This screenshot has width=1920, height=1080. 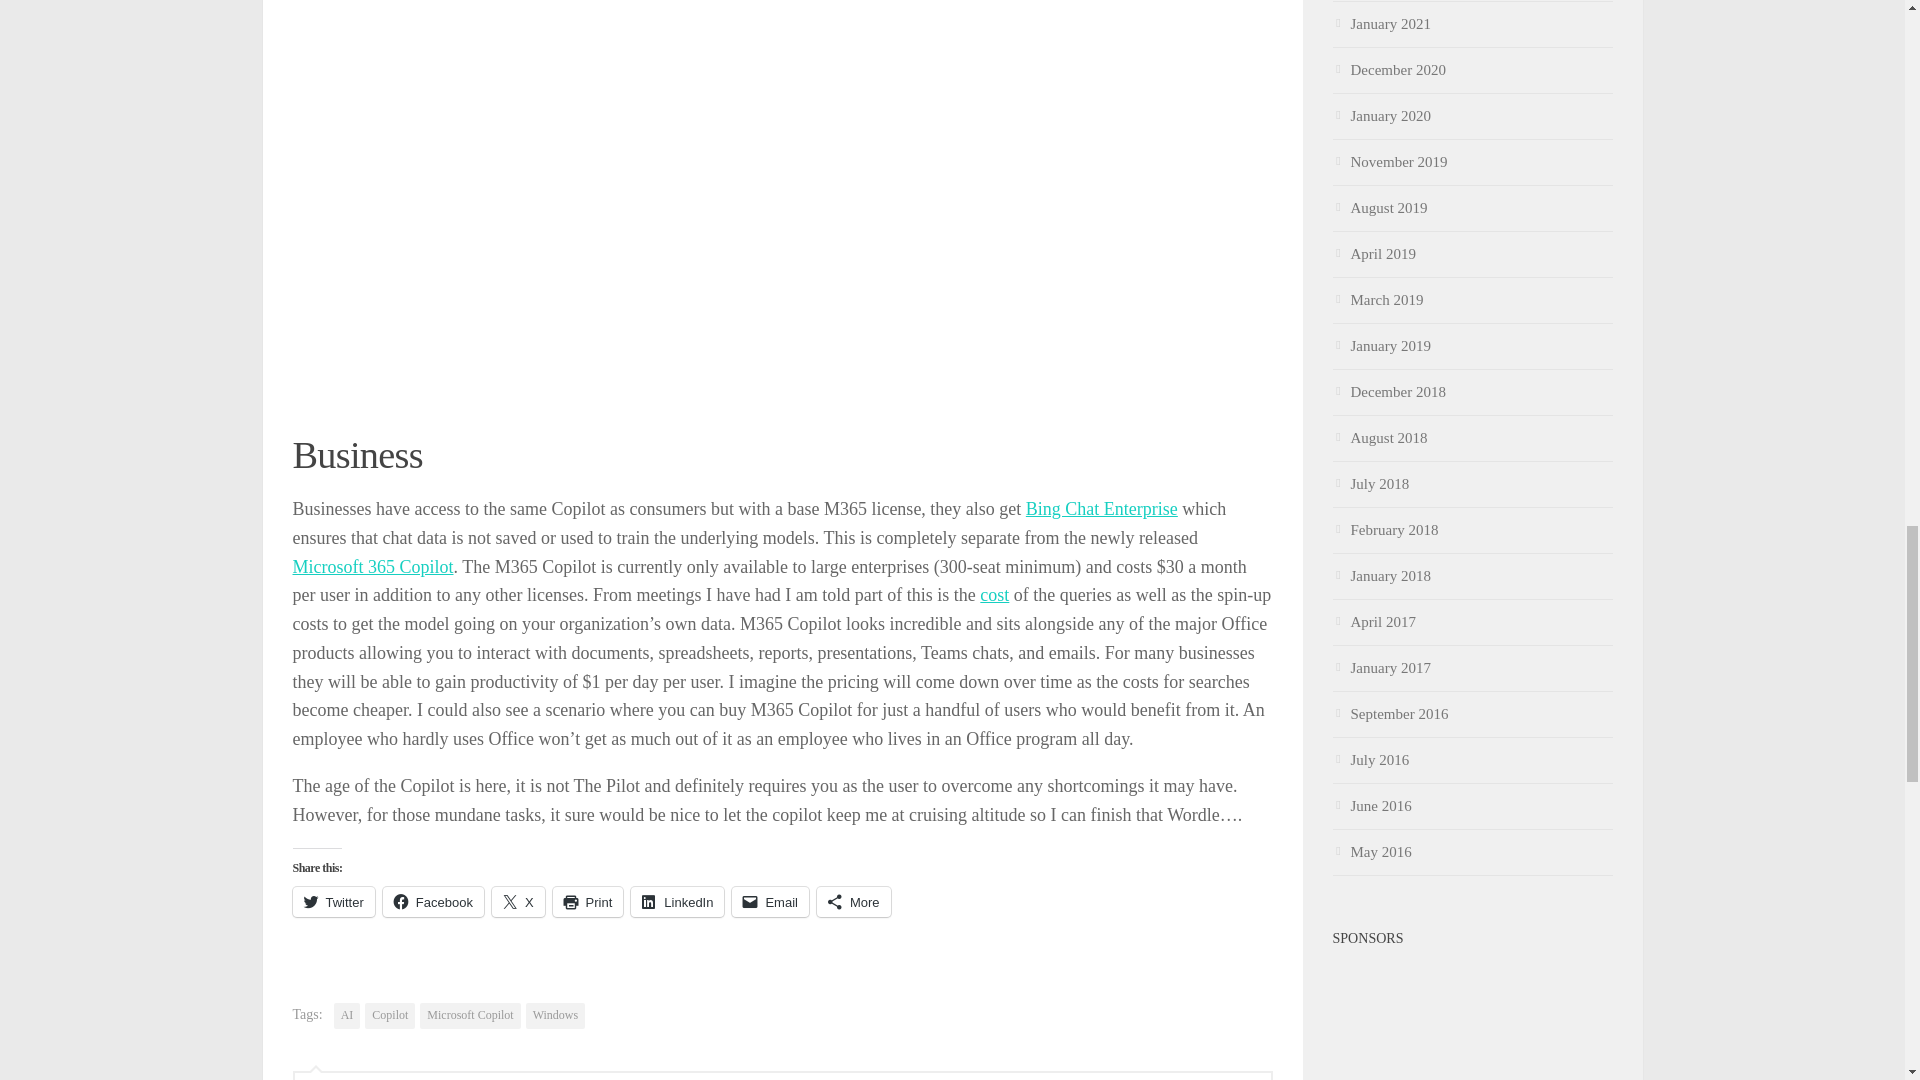 What do you see at coordinates (770, 901) in the screenshot?
I see `Email` at bounding box center [770, 901].